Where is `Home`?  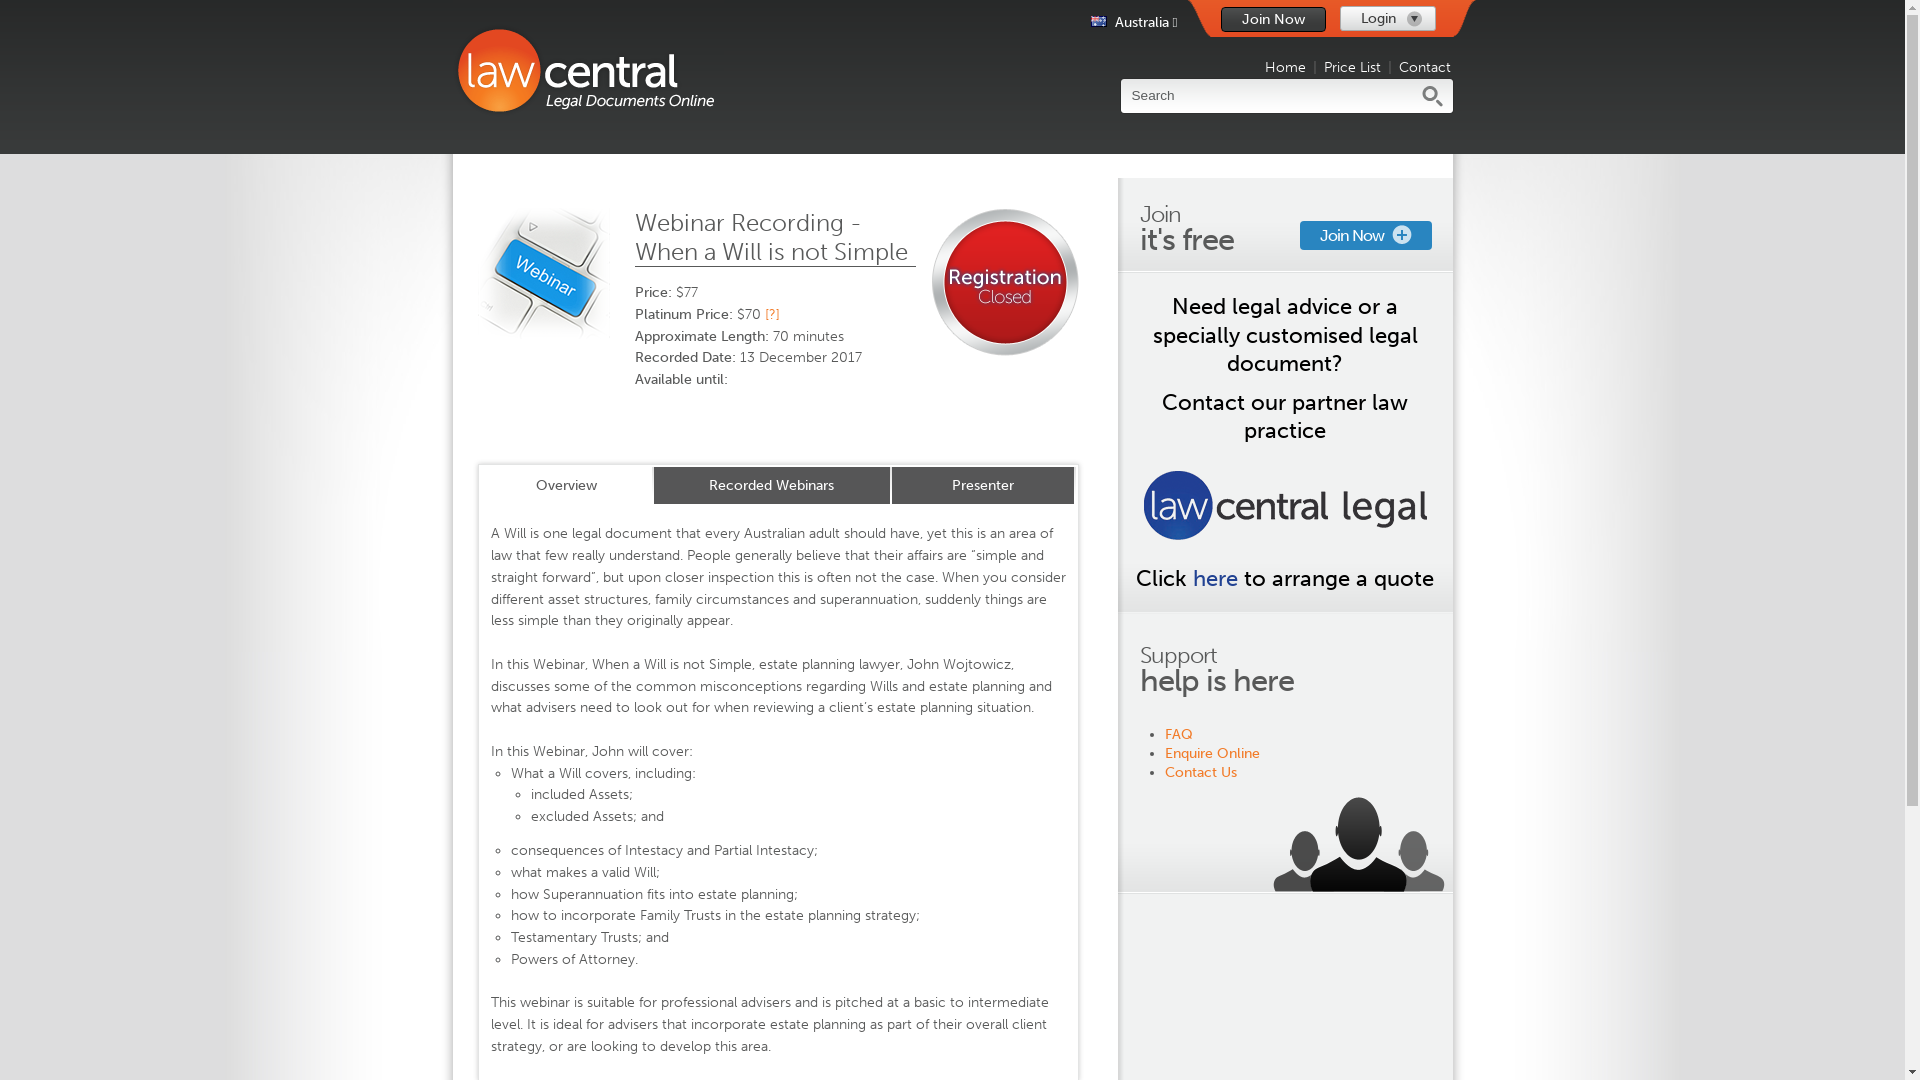 Home is located at coordinates (1286, 68).